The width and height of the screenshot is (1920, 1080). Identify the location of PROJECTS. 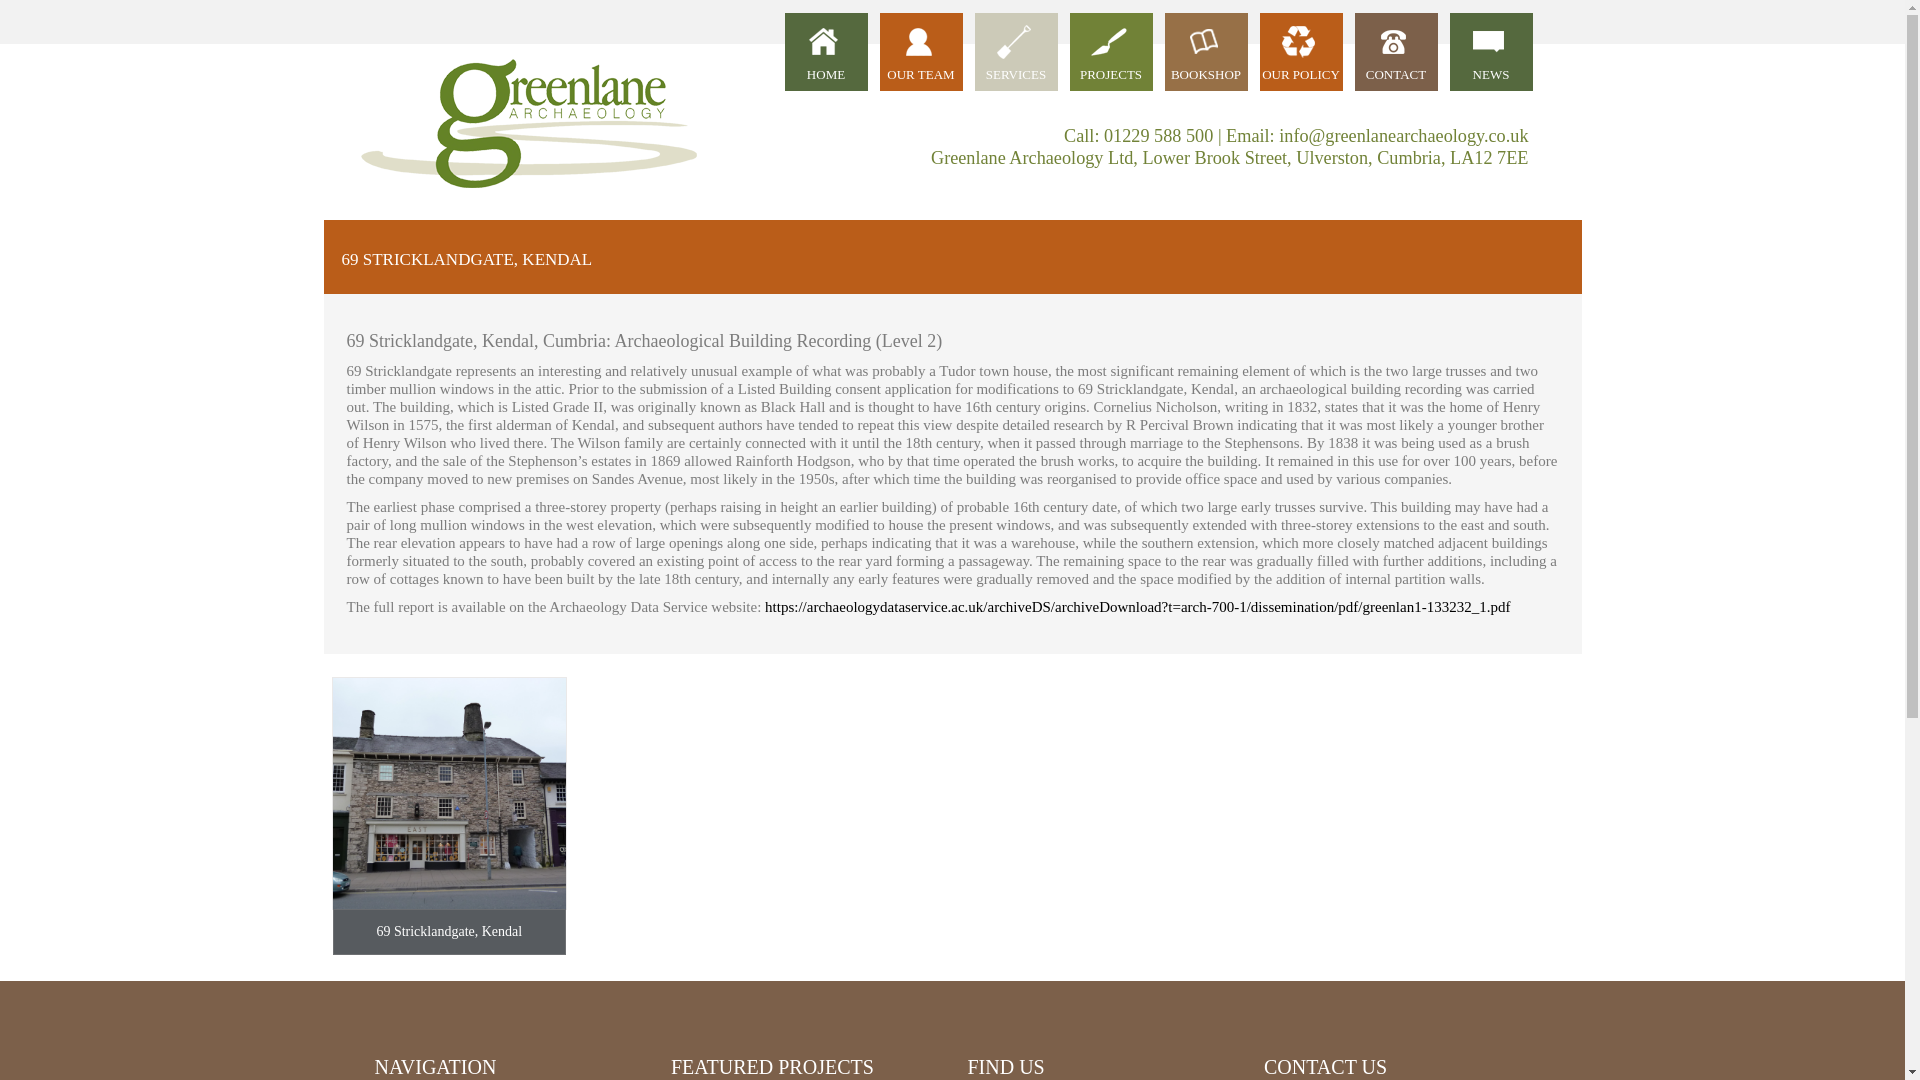
(1111, 51).